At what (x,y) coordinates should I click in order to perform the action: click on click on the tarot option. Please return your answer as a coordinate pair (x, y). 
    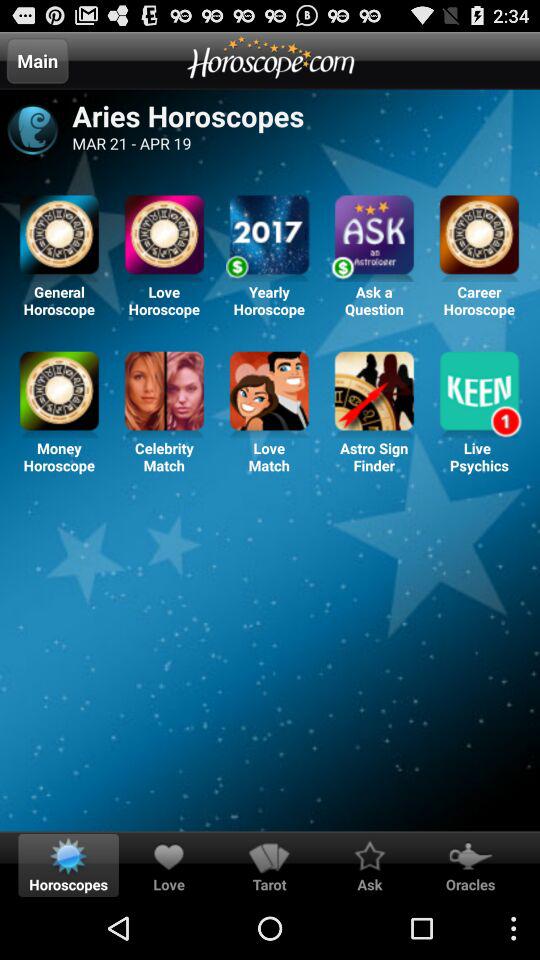
    Looking at the image, I should click on (269, 856).